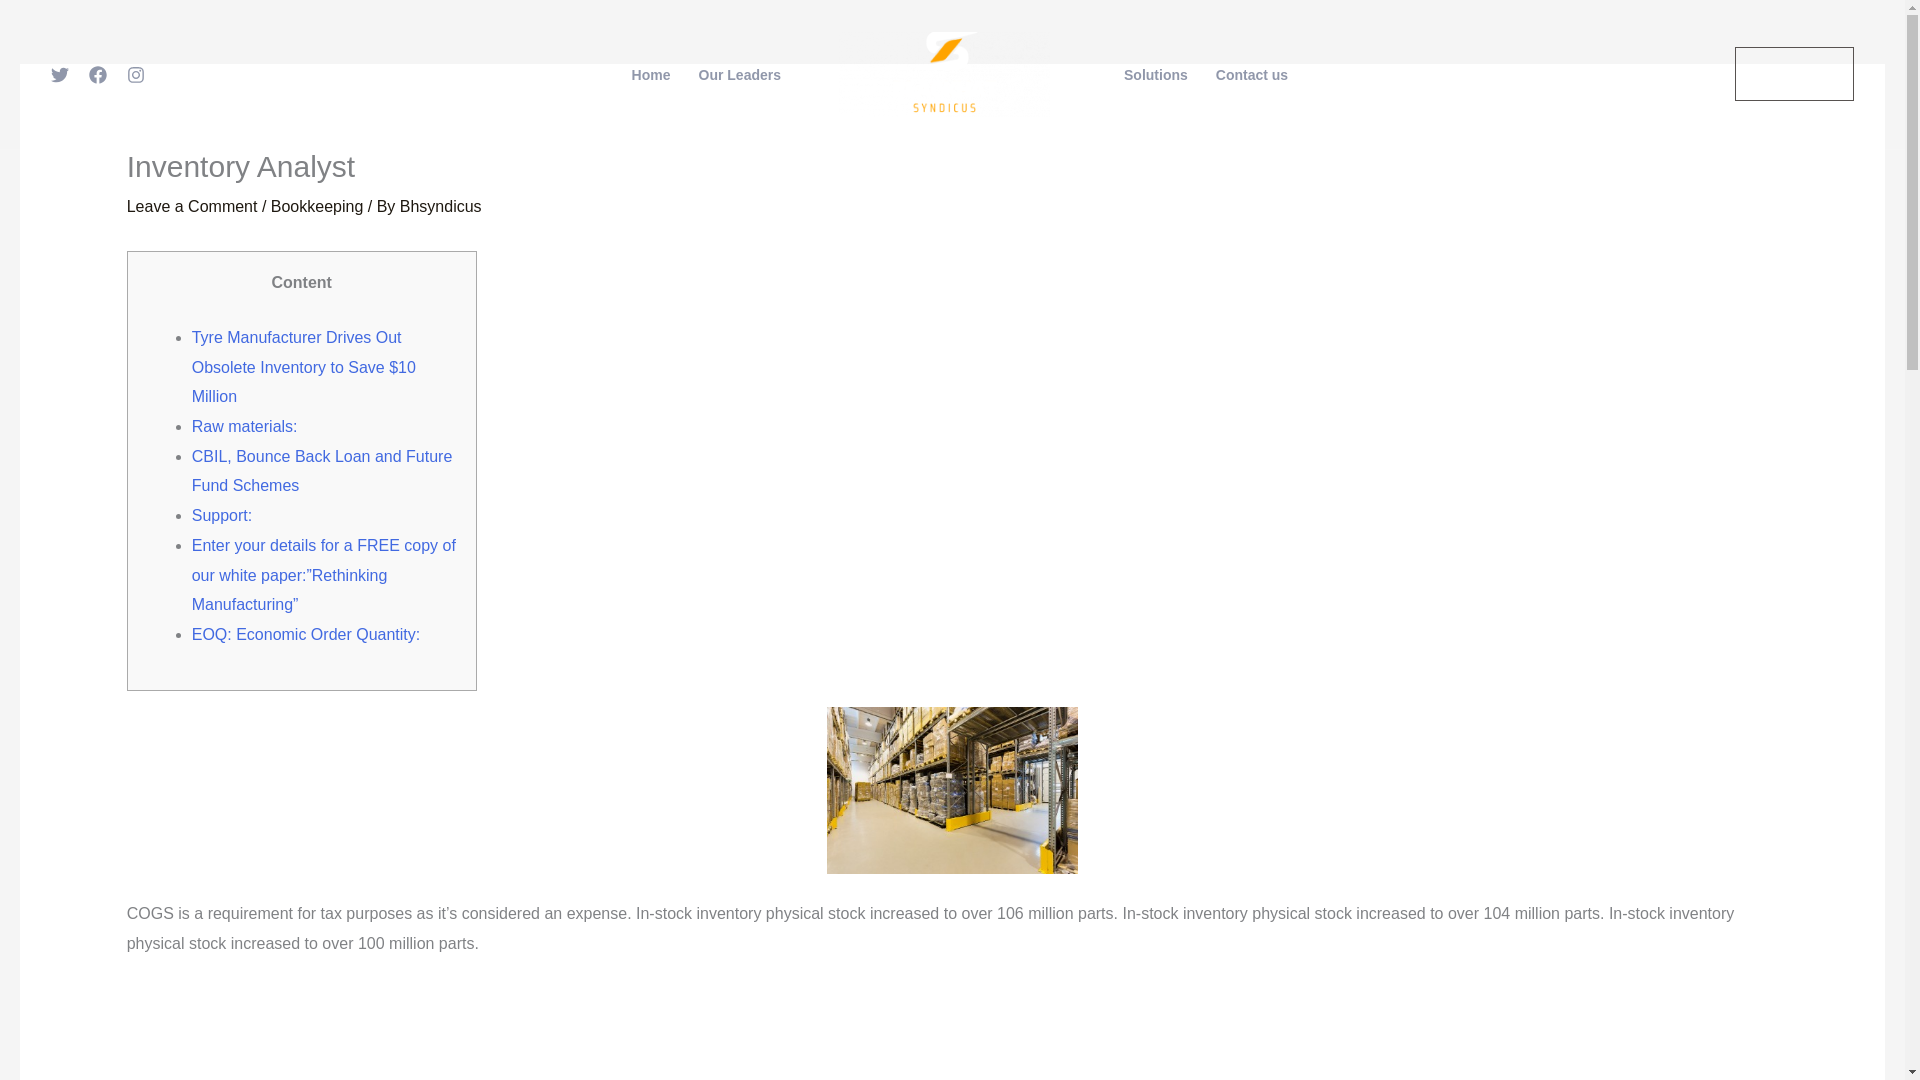 This screenshot has height=1080, width=1920. What do you see at coordinates (1251, 75) in the screenshot?
I see `Contact us` at bounding box center [1251, 75].